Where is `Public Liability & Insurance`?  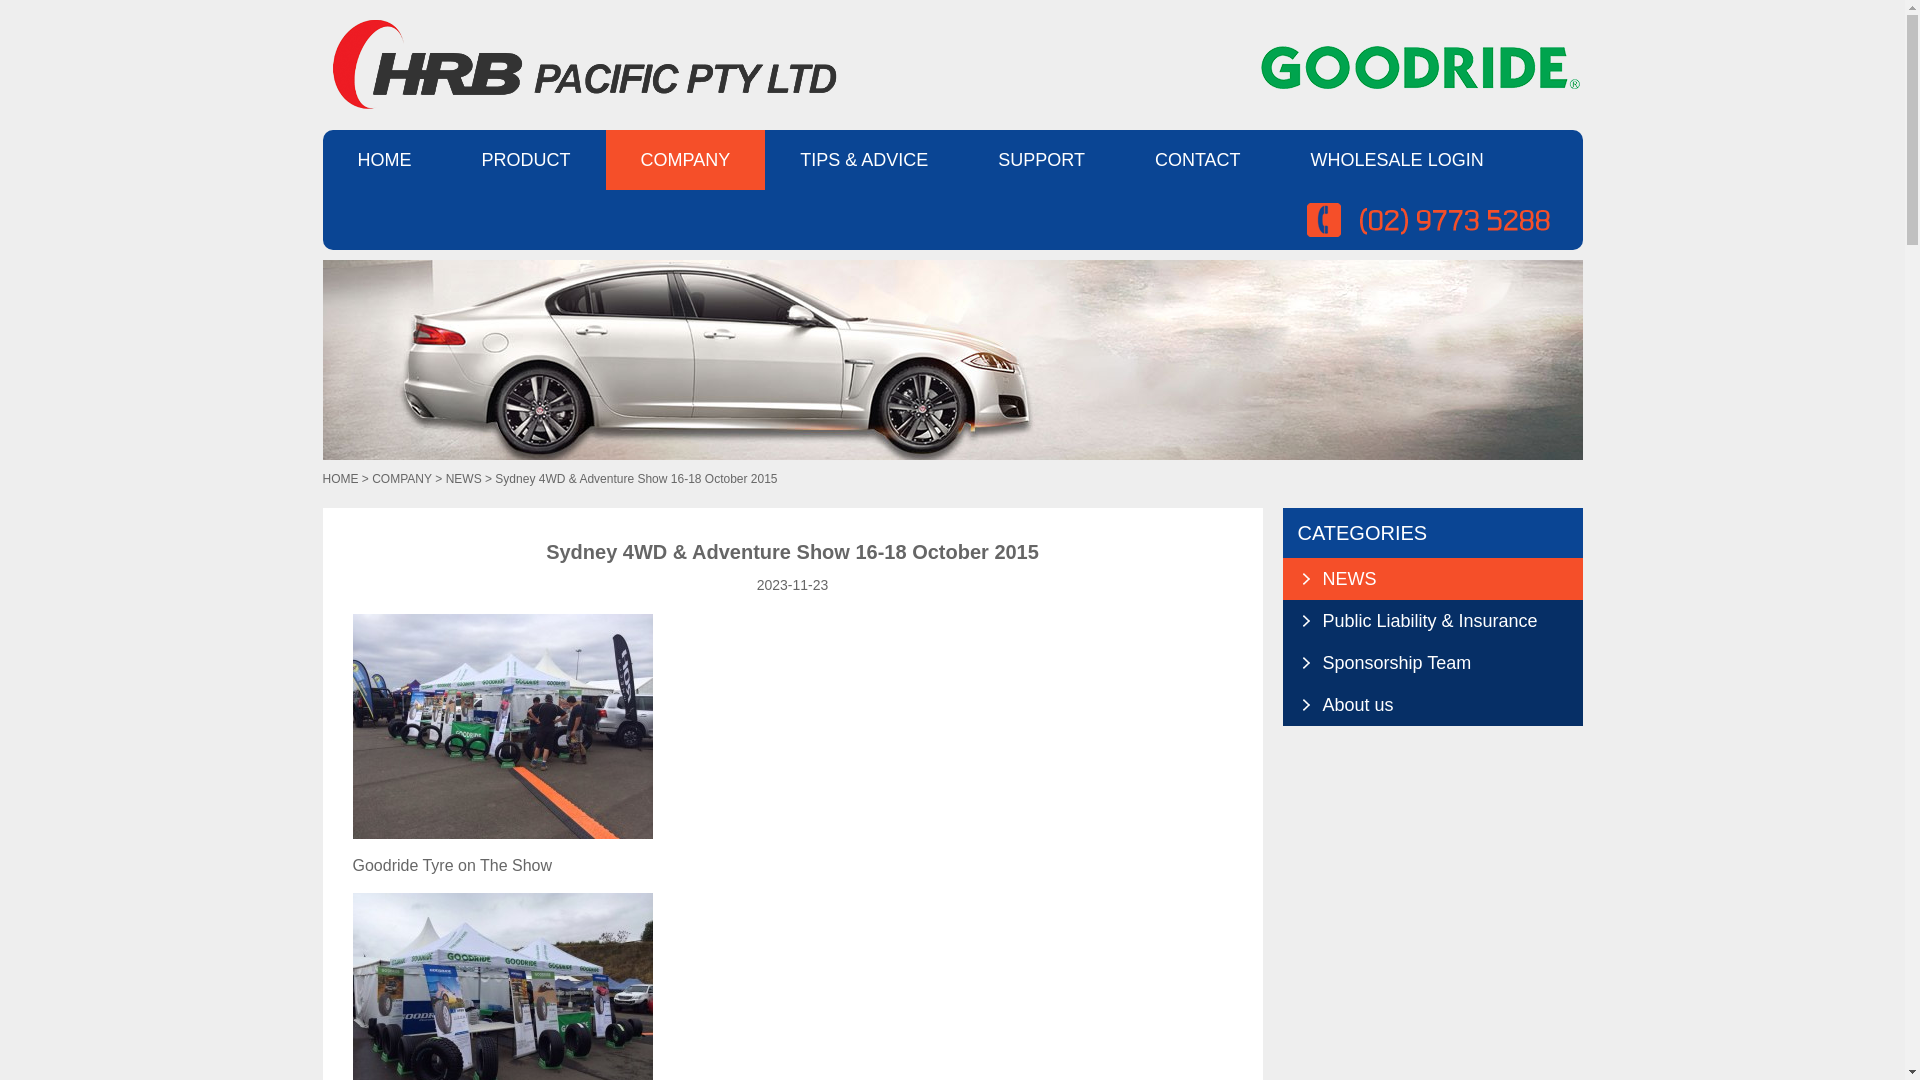 Public Liability & Insurance is located at coordinates (1432, 621).